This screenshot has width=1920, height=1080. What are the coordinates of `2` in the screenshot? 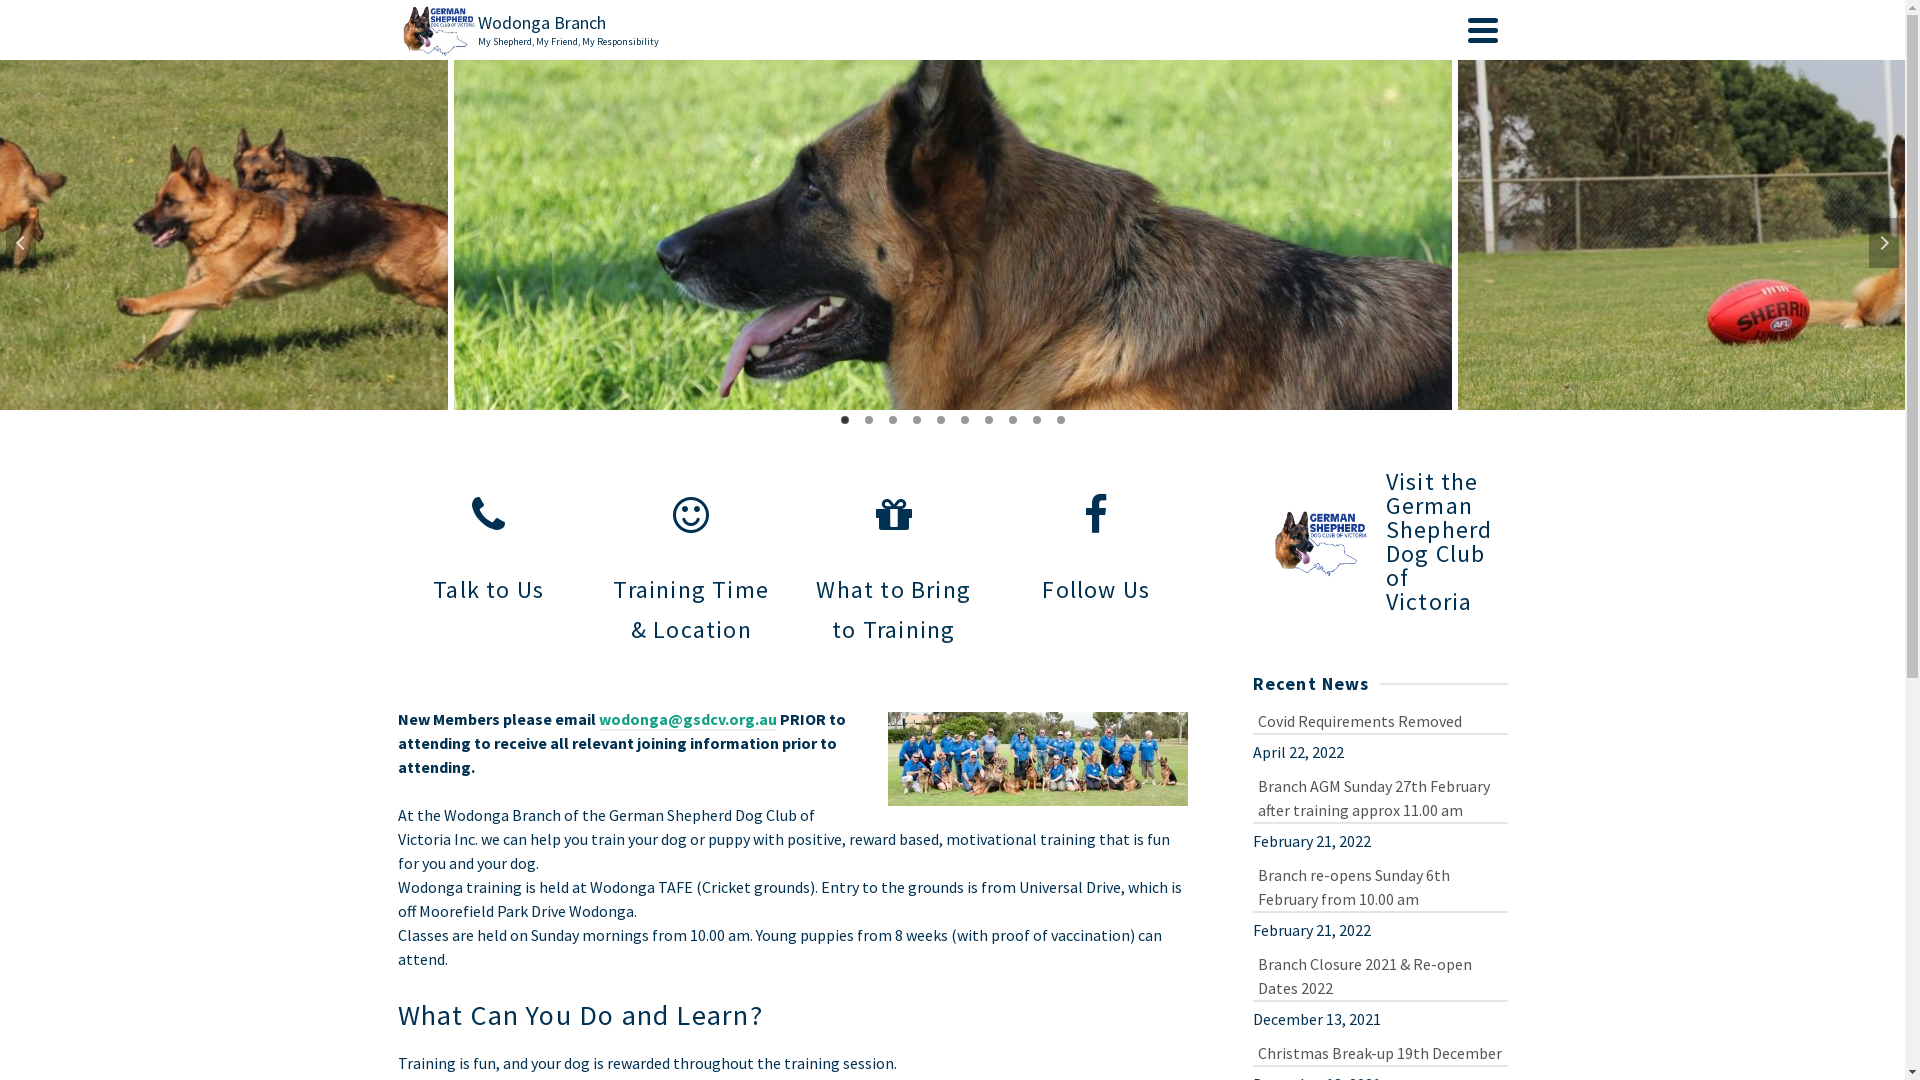 It's located at (868, 420).